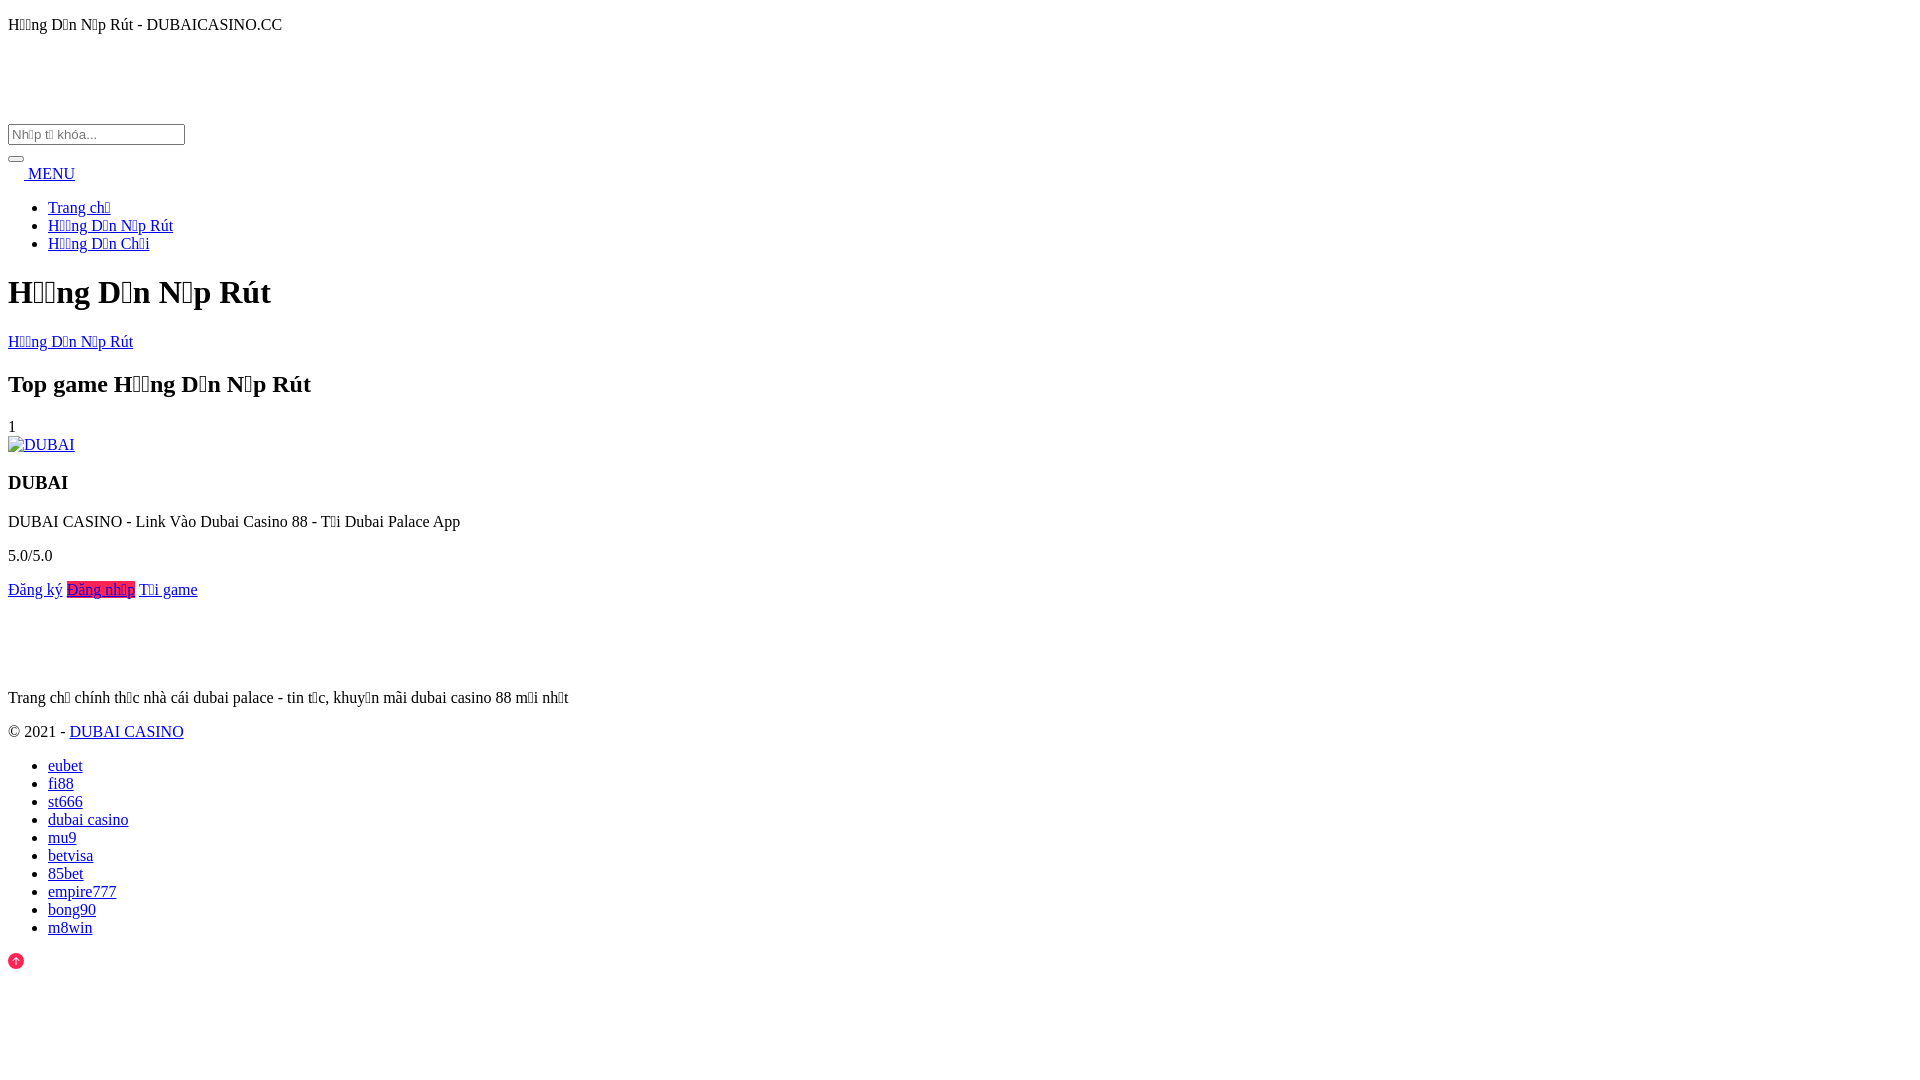 Image resolution: width=1920 pixels, height=1080 pixels. I want to click on betvisa, so click(70, 856).